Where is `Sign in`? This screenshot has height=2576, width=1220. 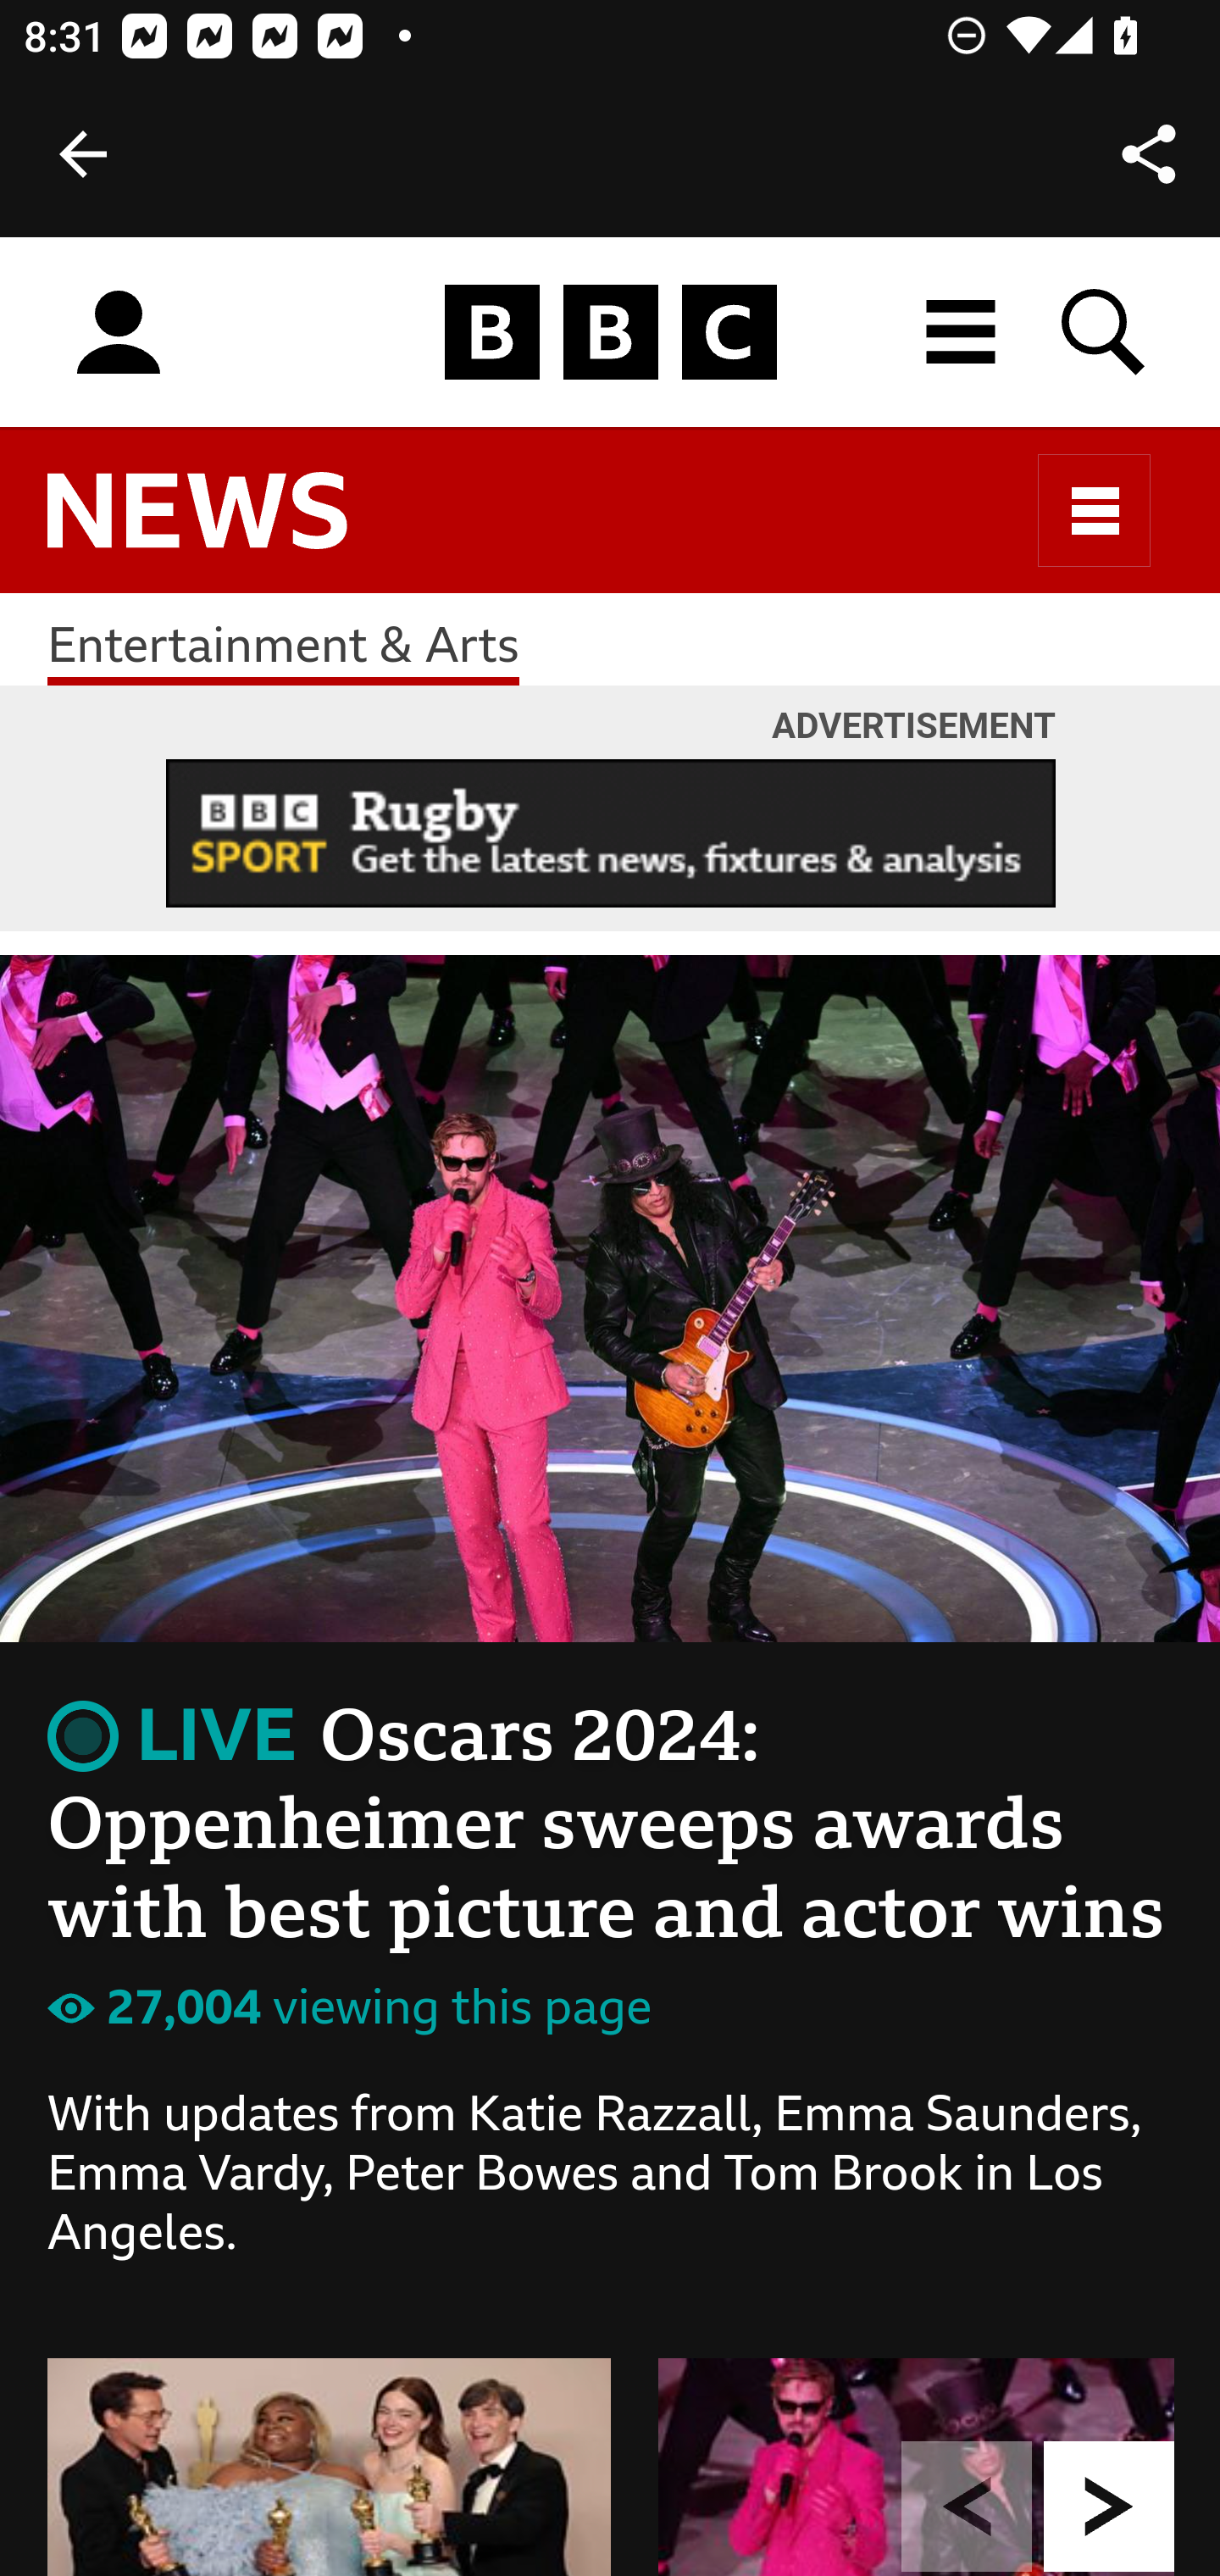 Sign in is located at coordinates (119, 333).